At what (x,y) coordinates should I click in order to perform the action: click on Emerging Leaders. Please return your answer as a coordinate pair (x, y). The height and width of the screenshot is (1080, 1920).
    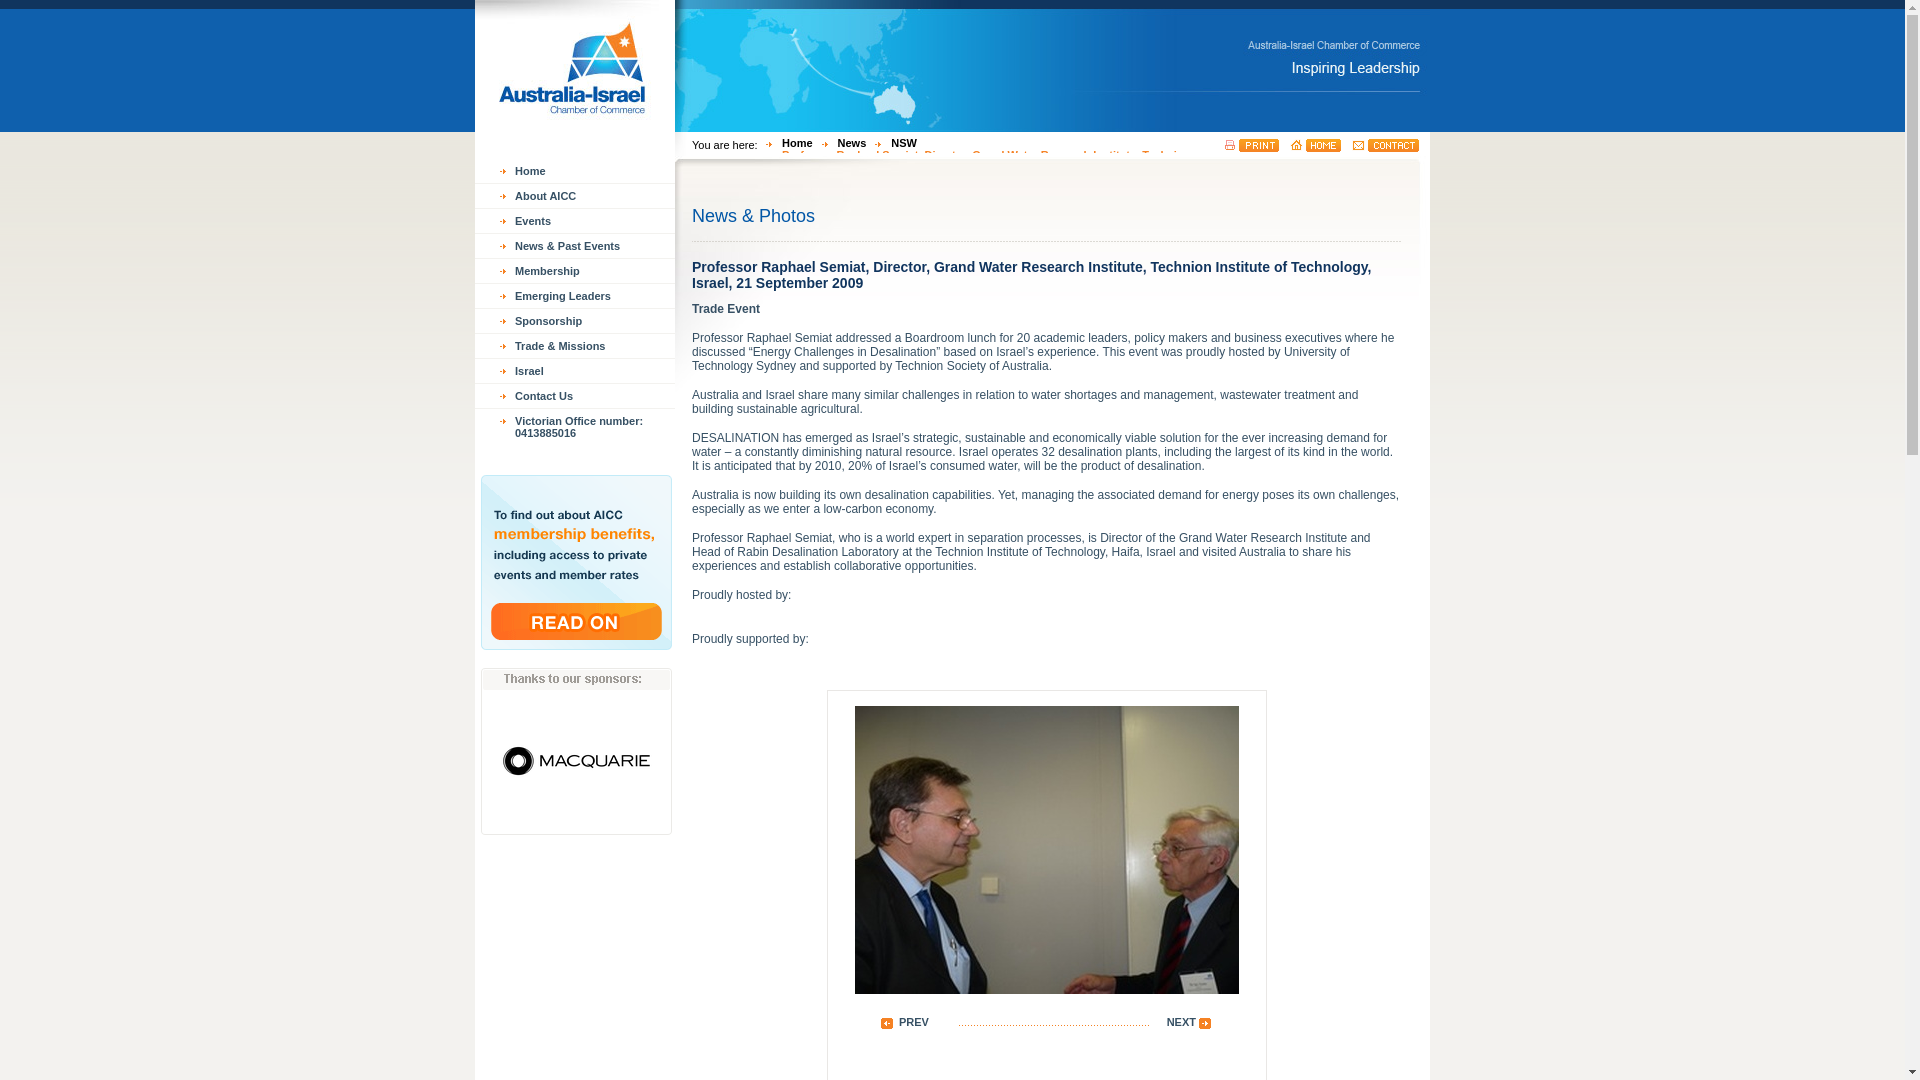
    Looking at the image, I should click on (575, 296).